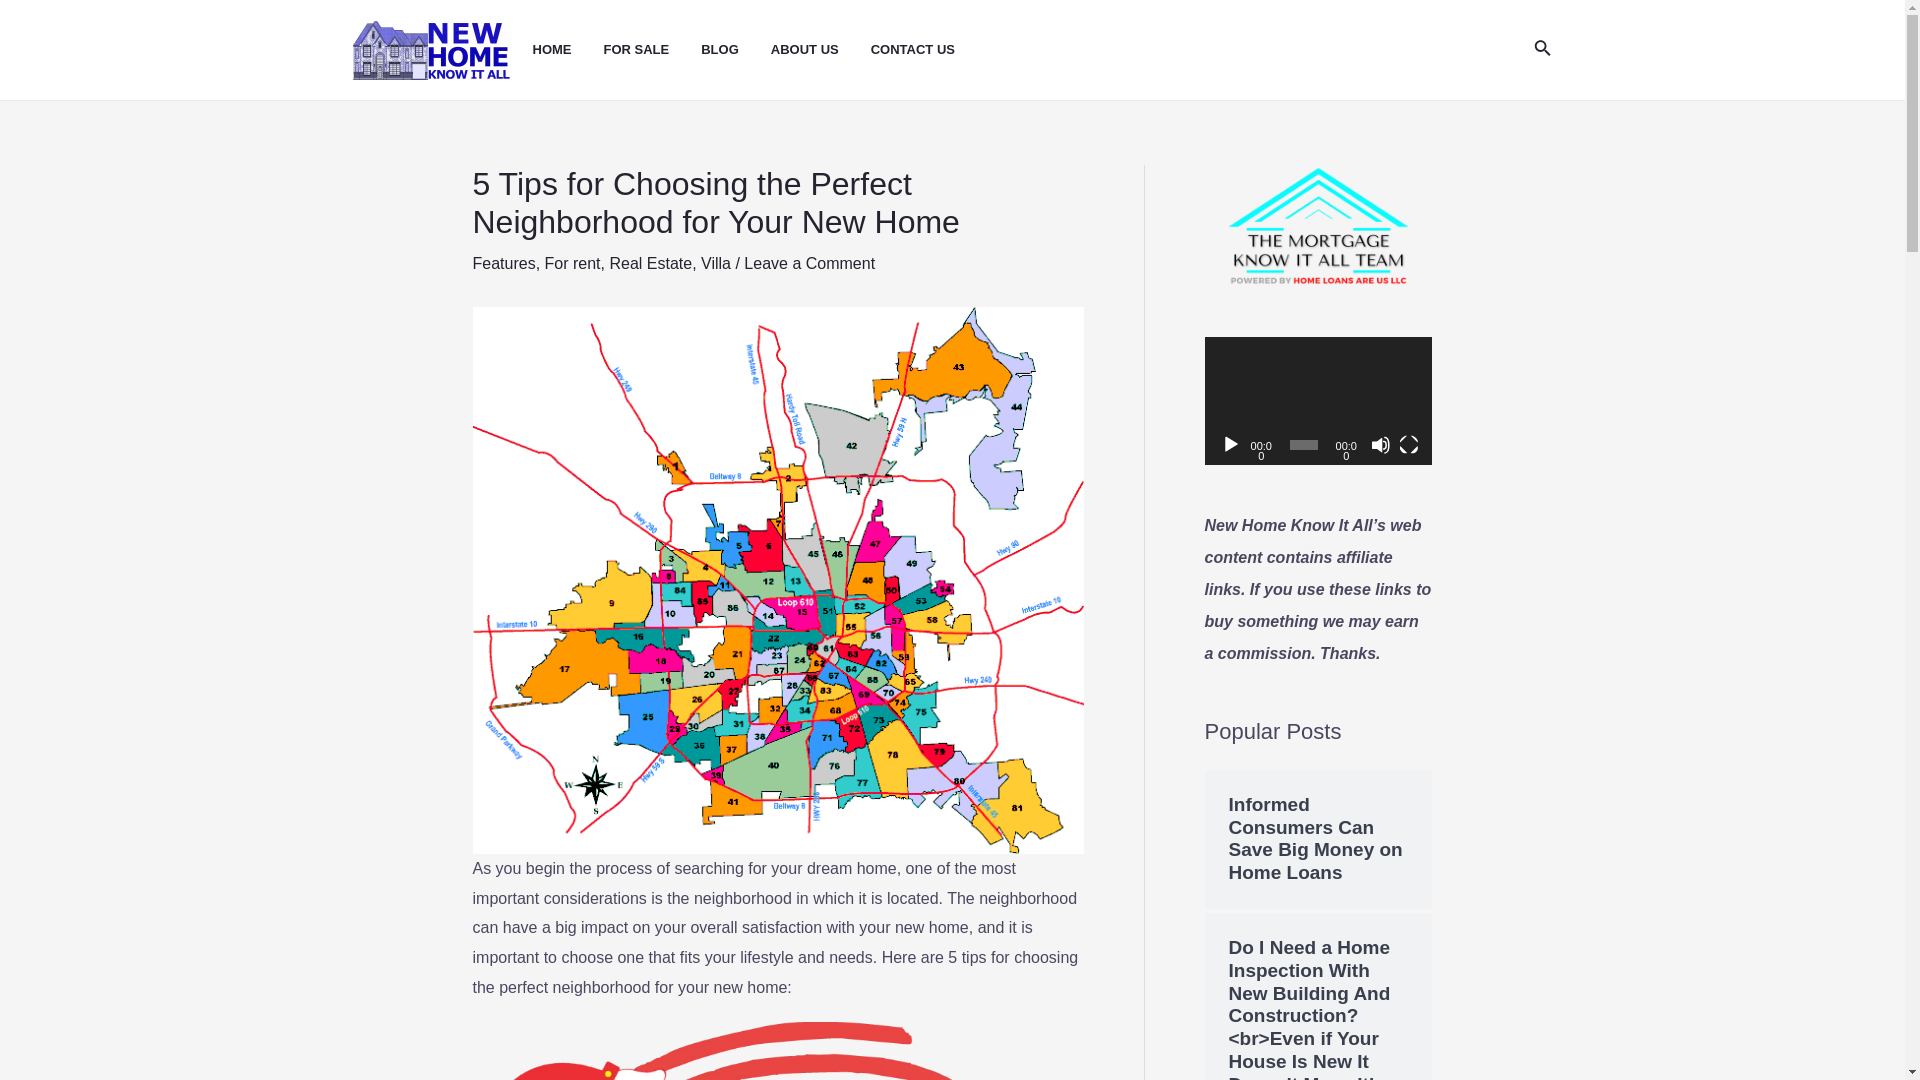 This screenshot has height=1080, width=1920. I want to click on Villa, so click(716, 263).